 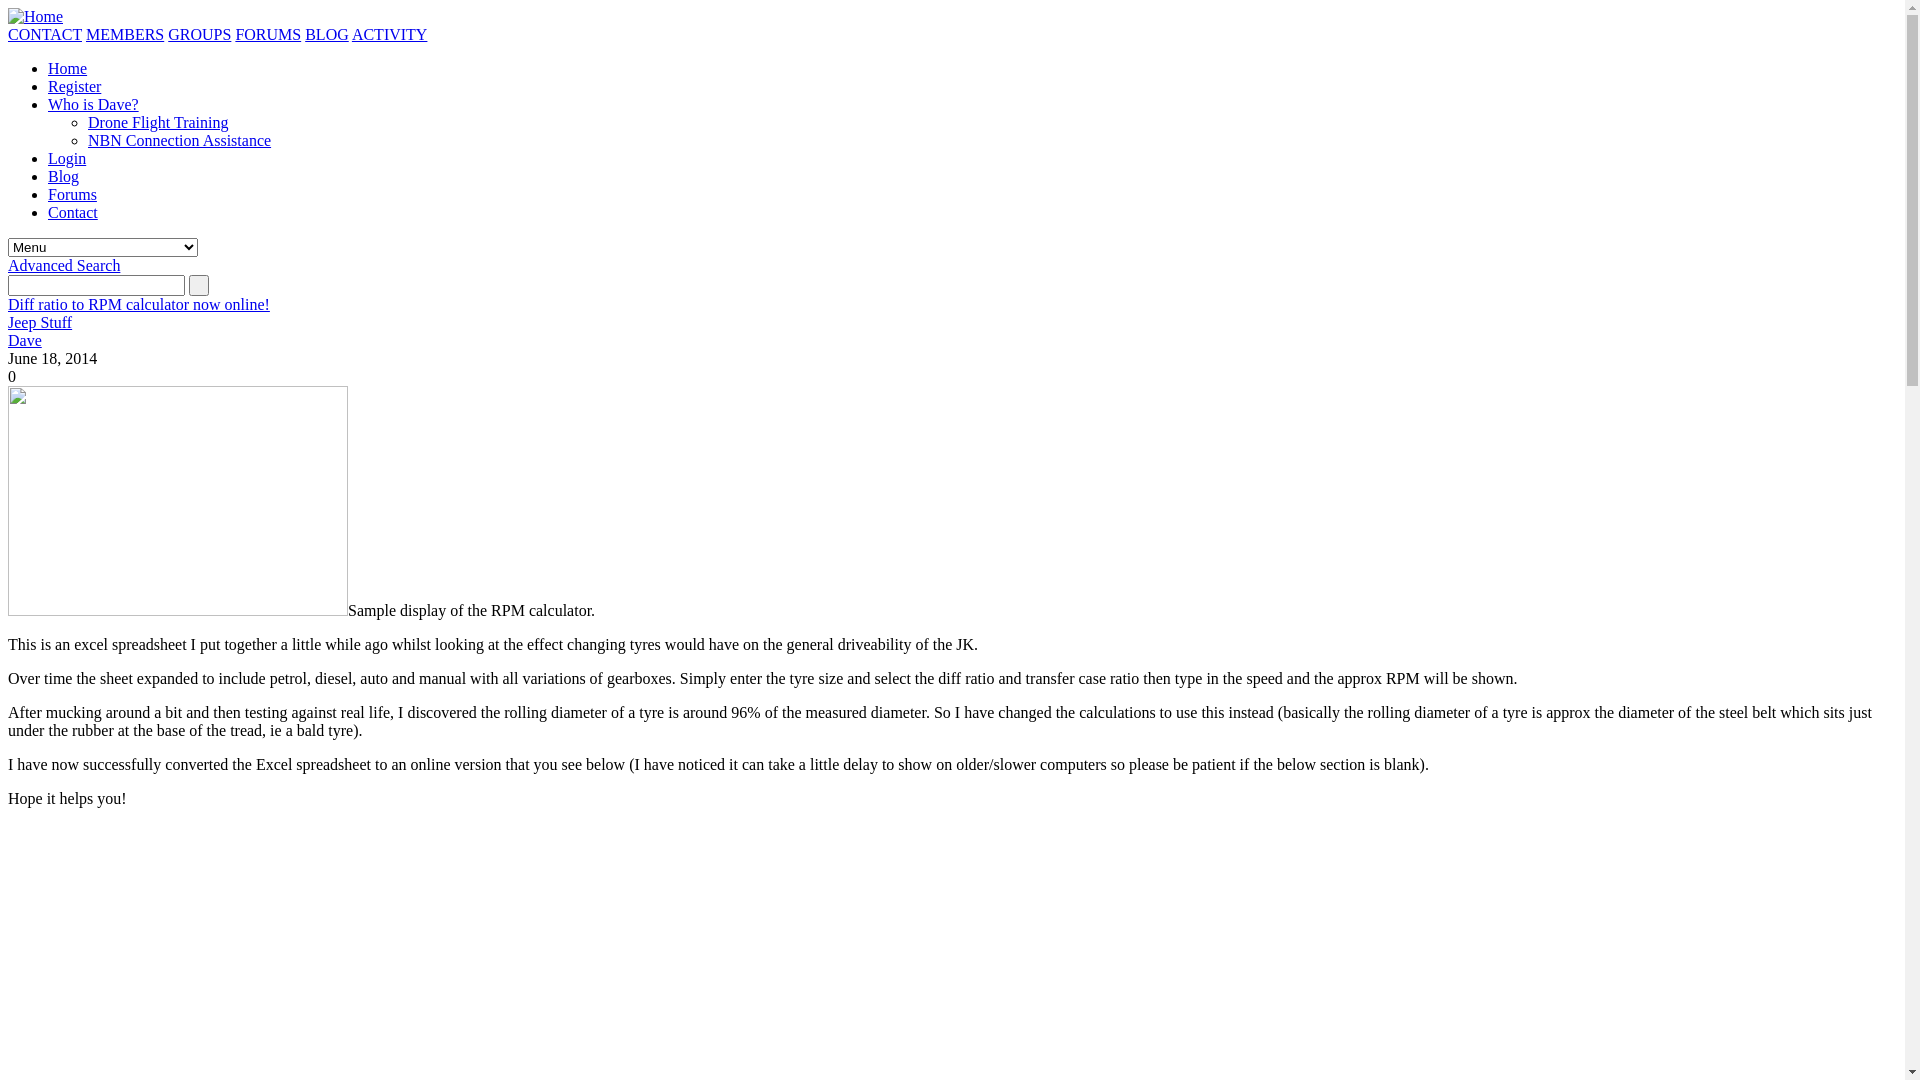 I want to click on Drone Flight Training, so click(x=158, y=122).